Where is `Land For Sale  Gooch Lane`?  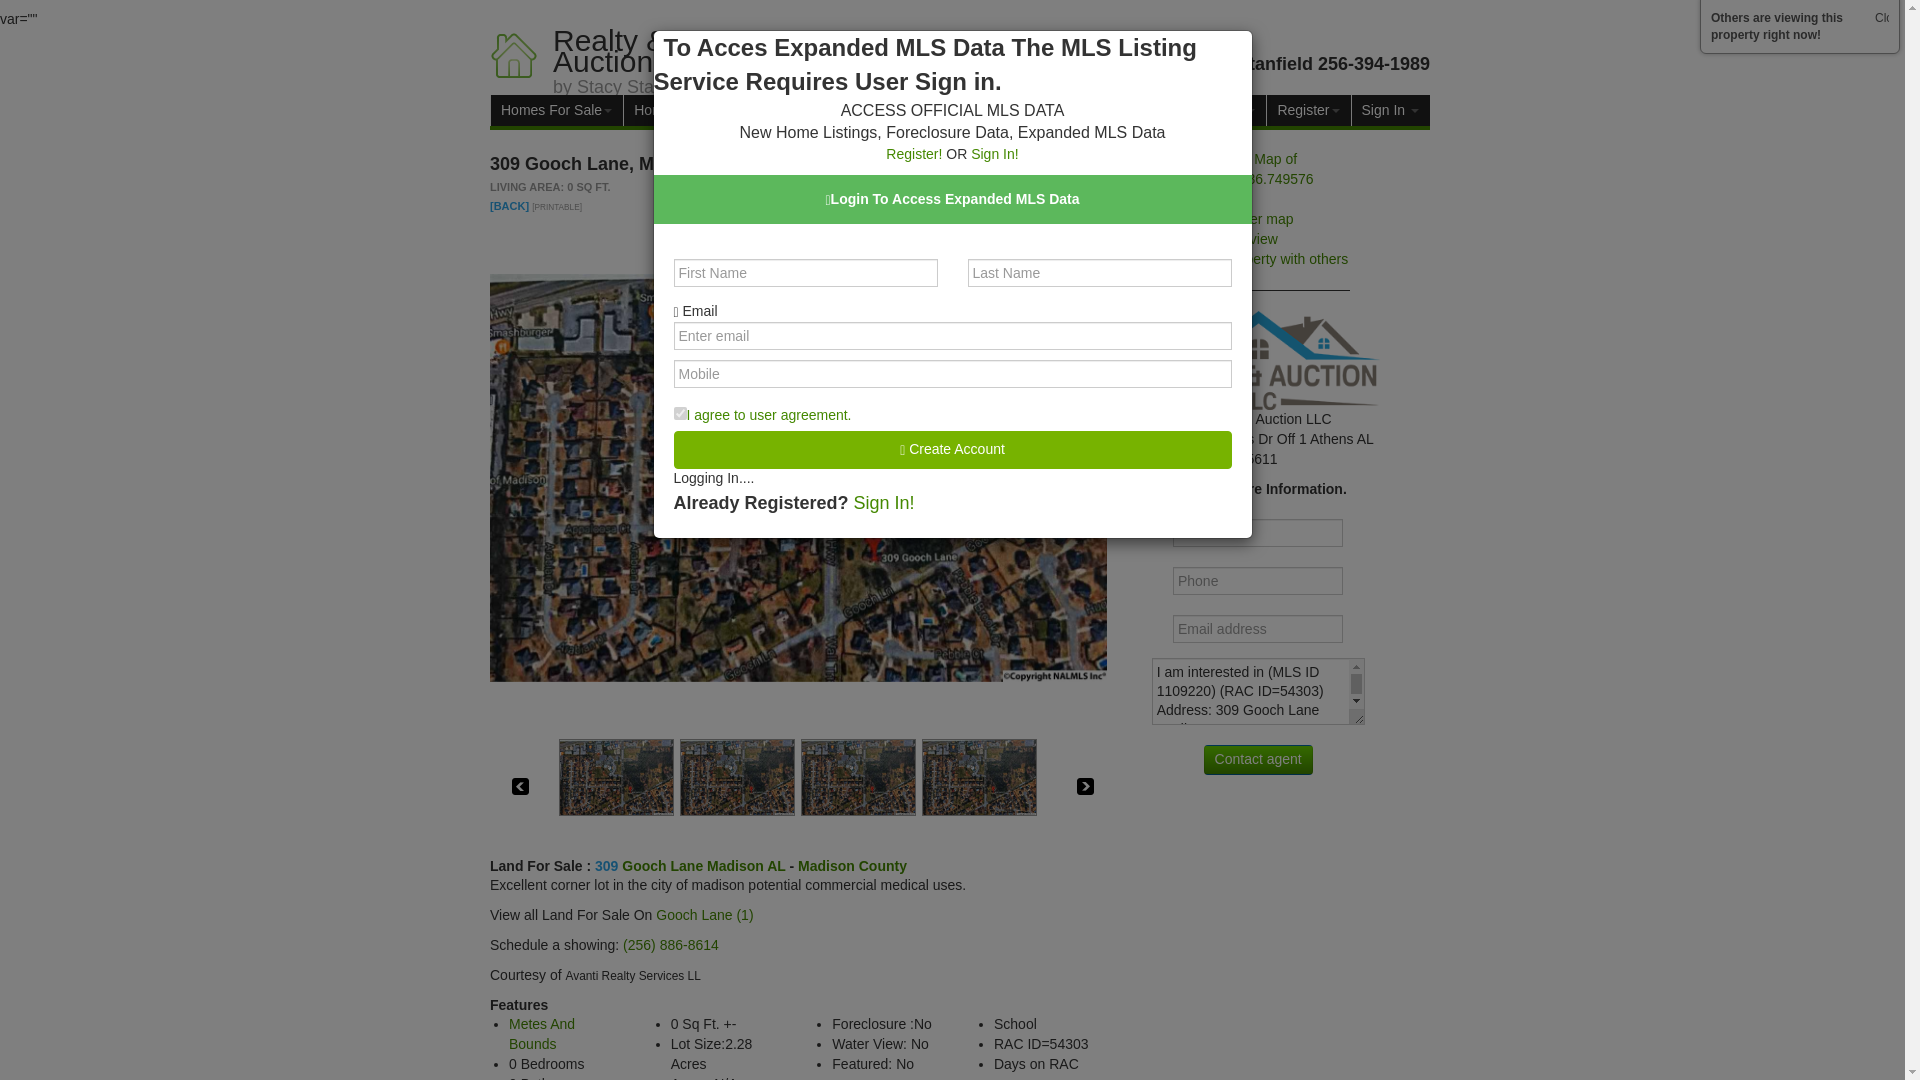 Land For Sale  Gooch Lane is located at coordinates (664, 865).